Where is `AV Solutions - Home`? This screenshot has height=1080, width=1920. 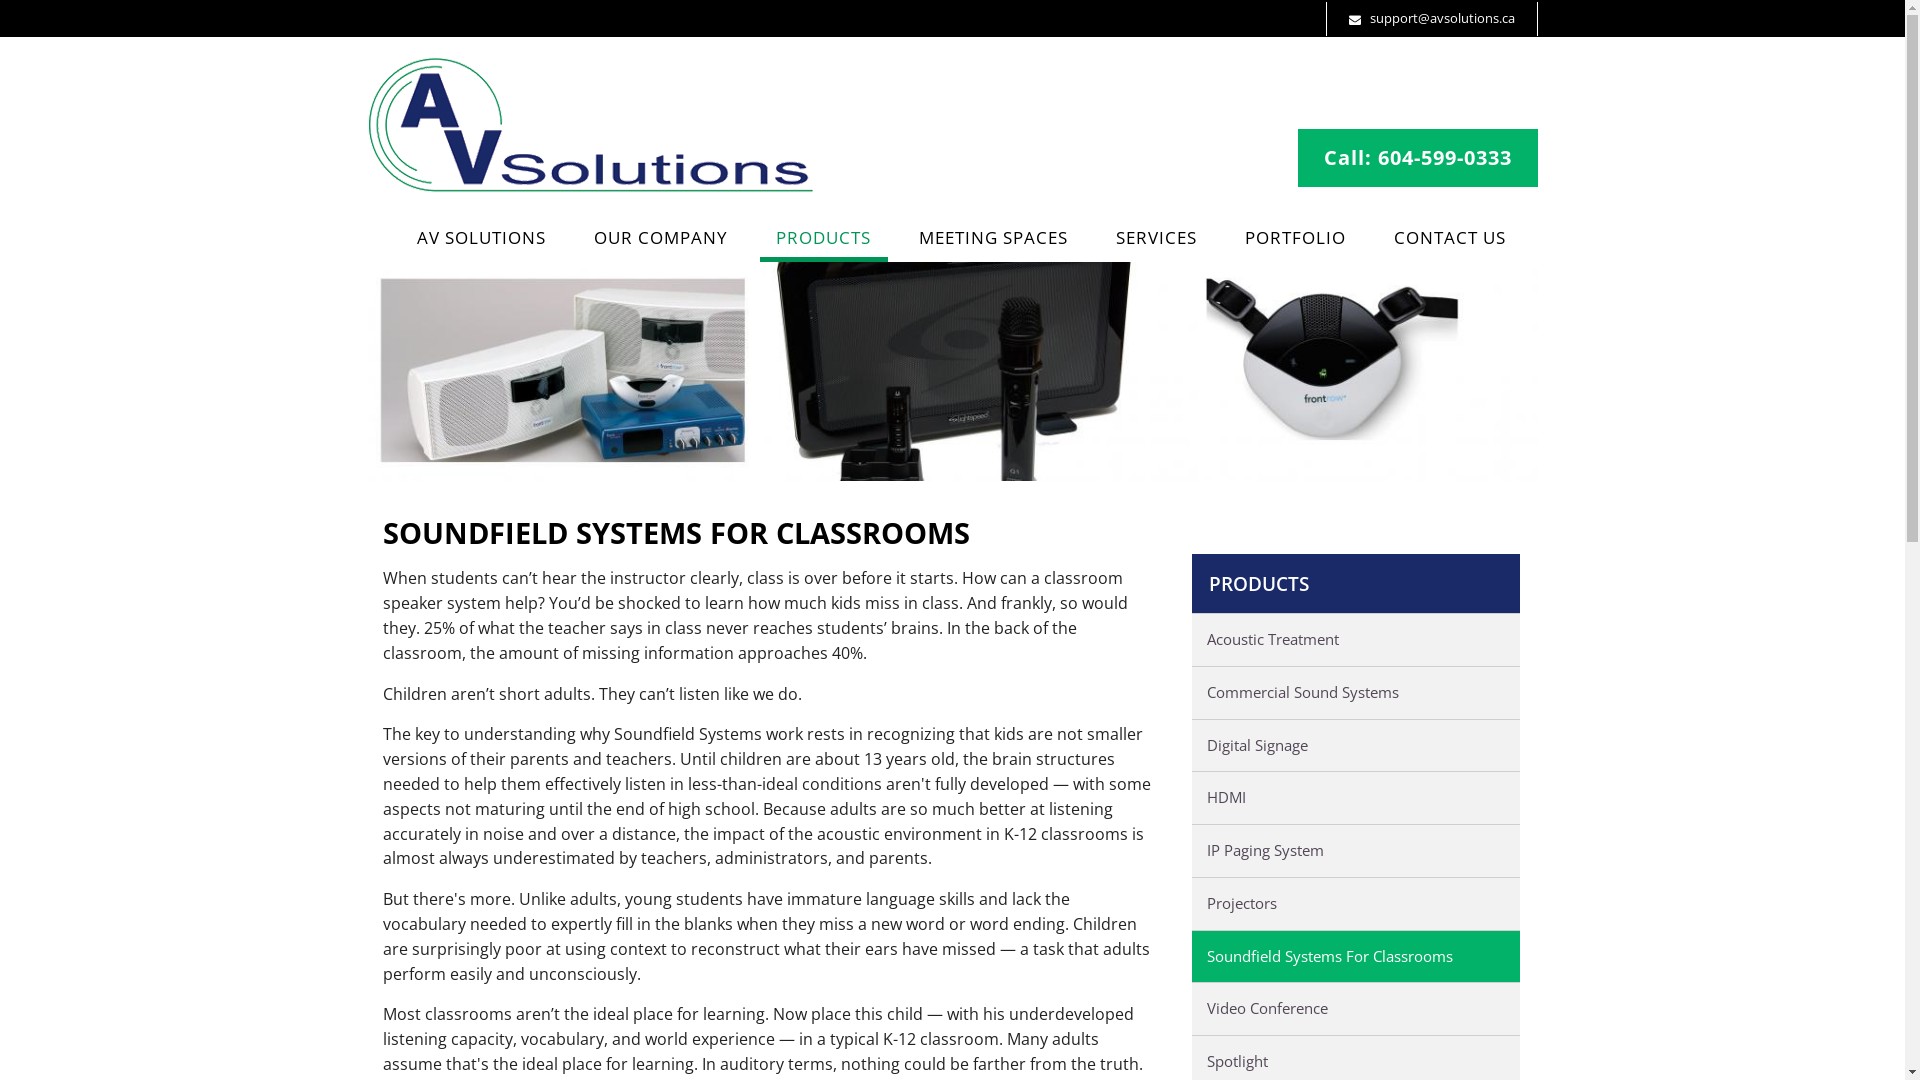 AV Solutions - Home is located at coordinates (592, 187).